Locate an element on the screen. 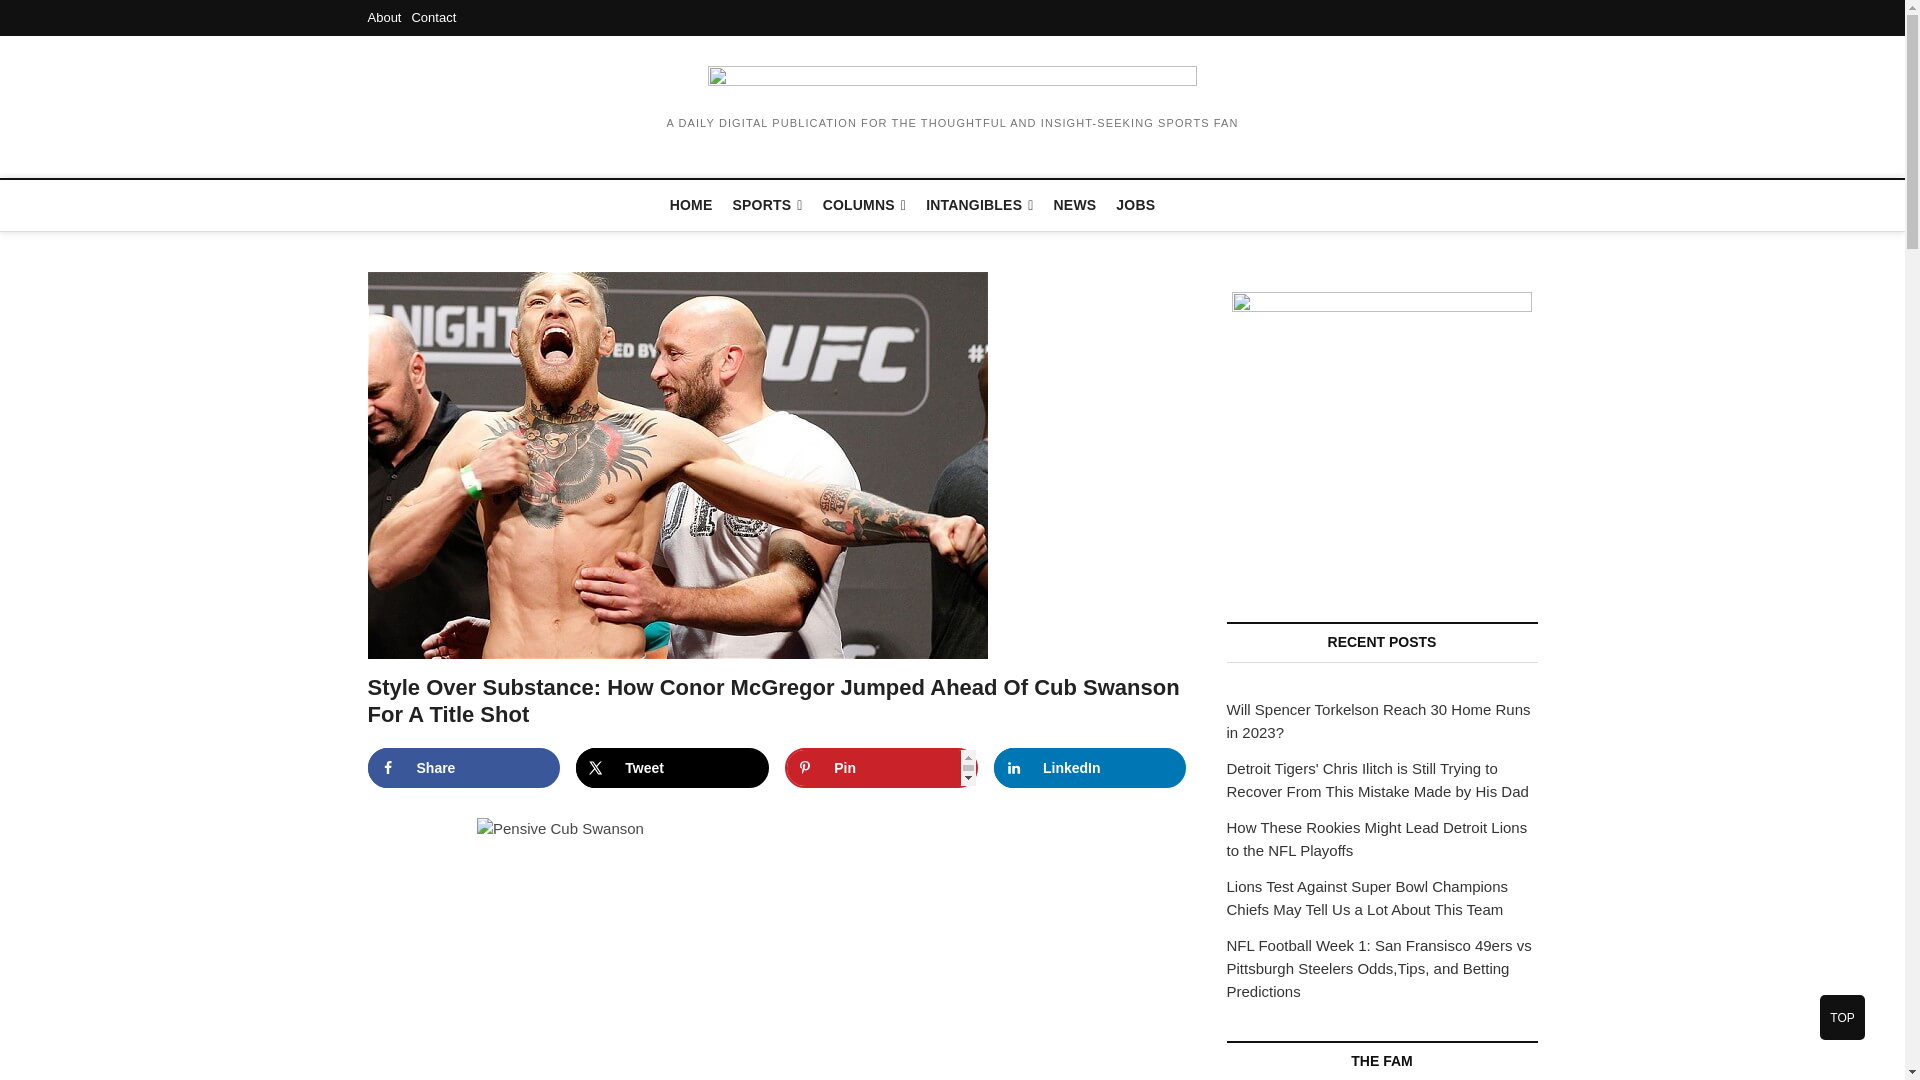  Share is located at coordinates (464, 768).